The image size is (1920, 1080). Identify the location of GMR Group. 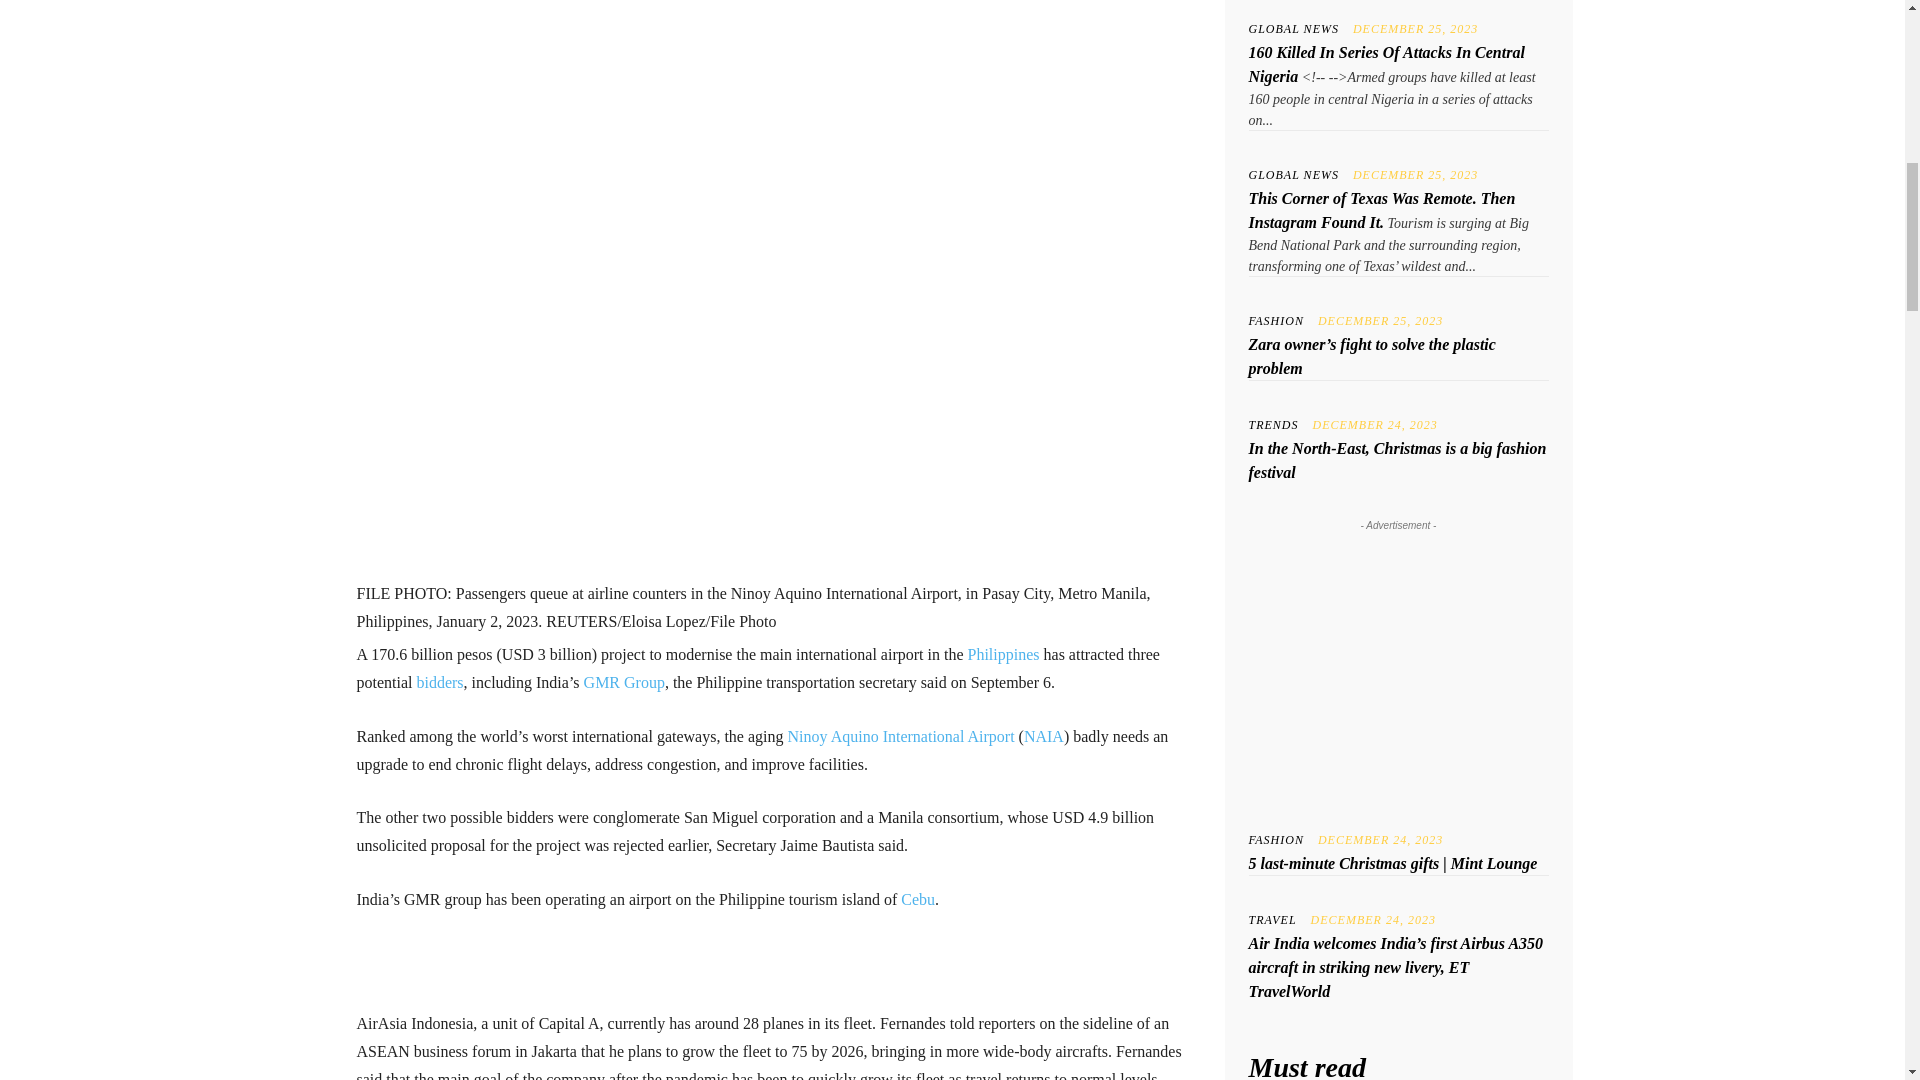
(624, 682).